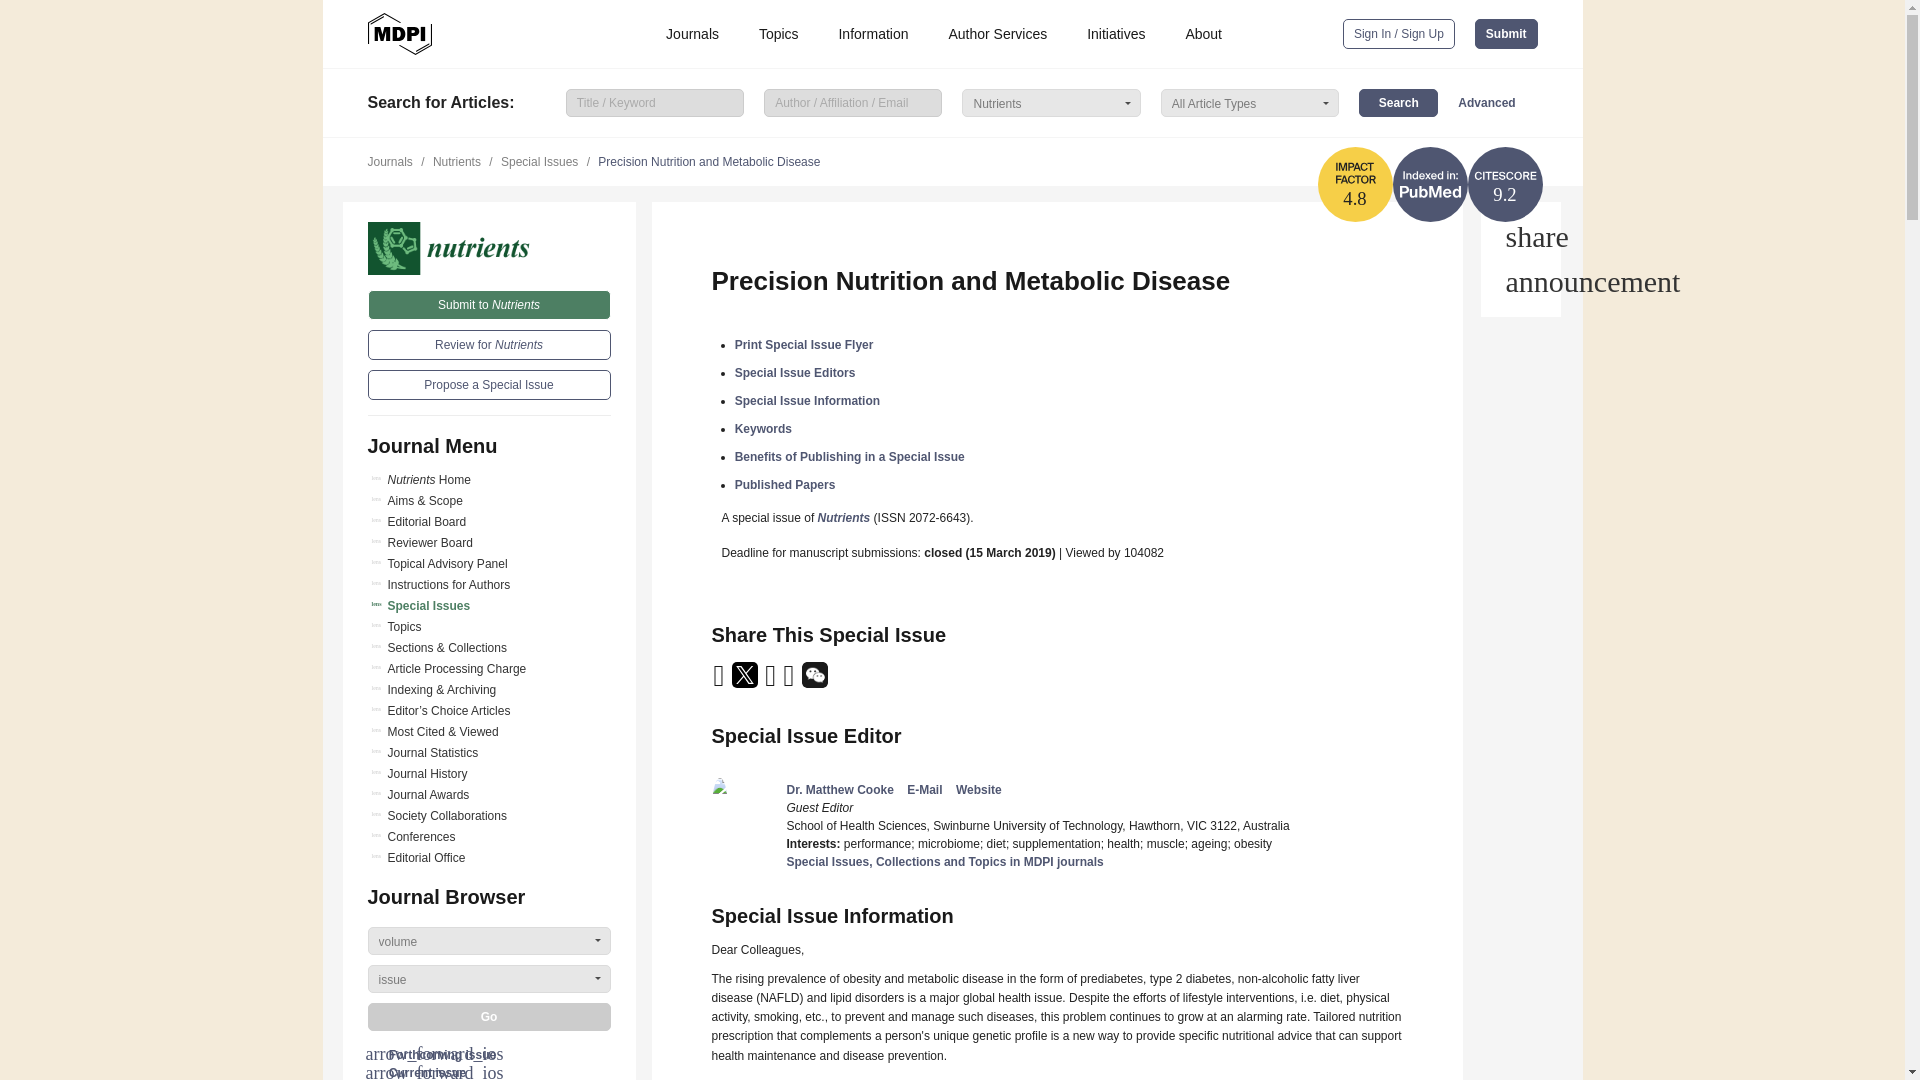 This screenshot has width=1920, height=1080. What do you see at coordinates (489, 1017) in the screenshot?
I see `Go` at bounding box center [489, 1017].